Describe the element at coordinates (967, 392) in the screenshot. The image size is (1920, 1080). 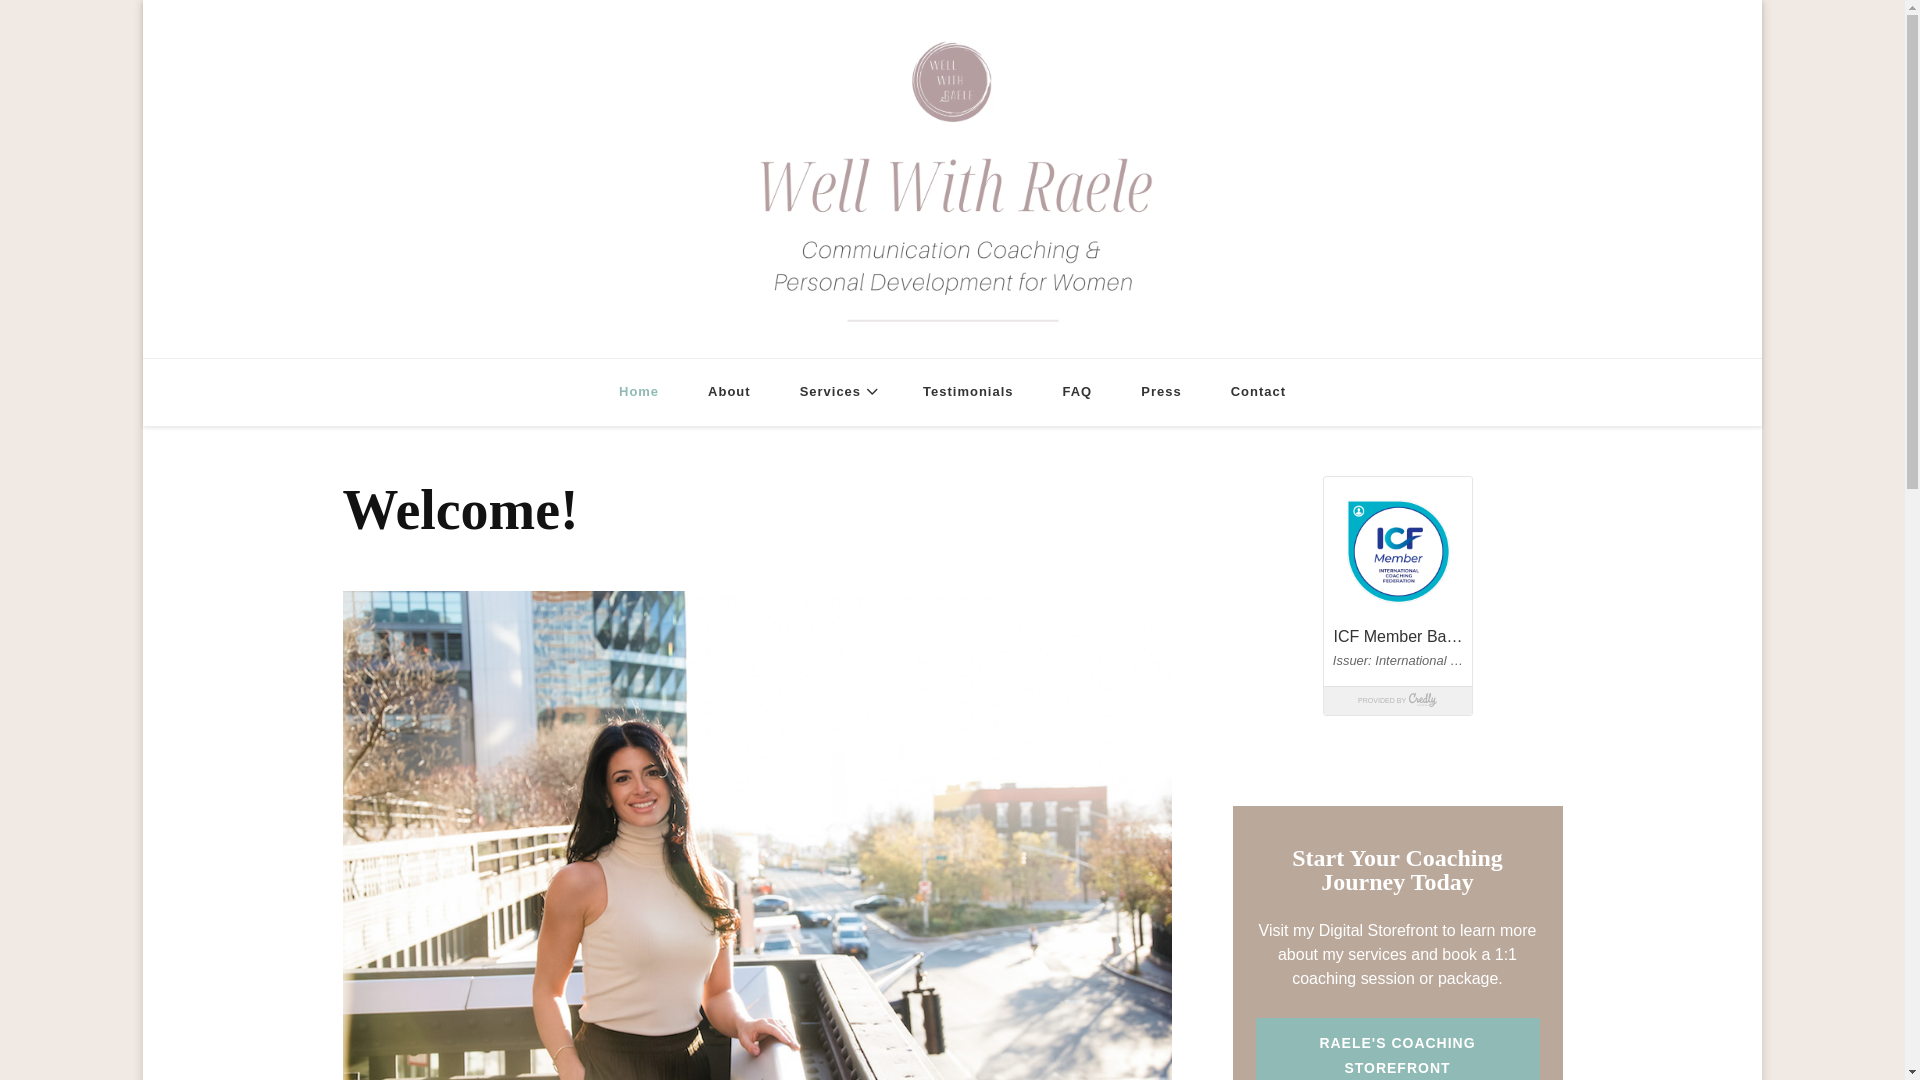
I see `Testimonials` at that location.